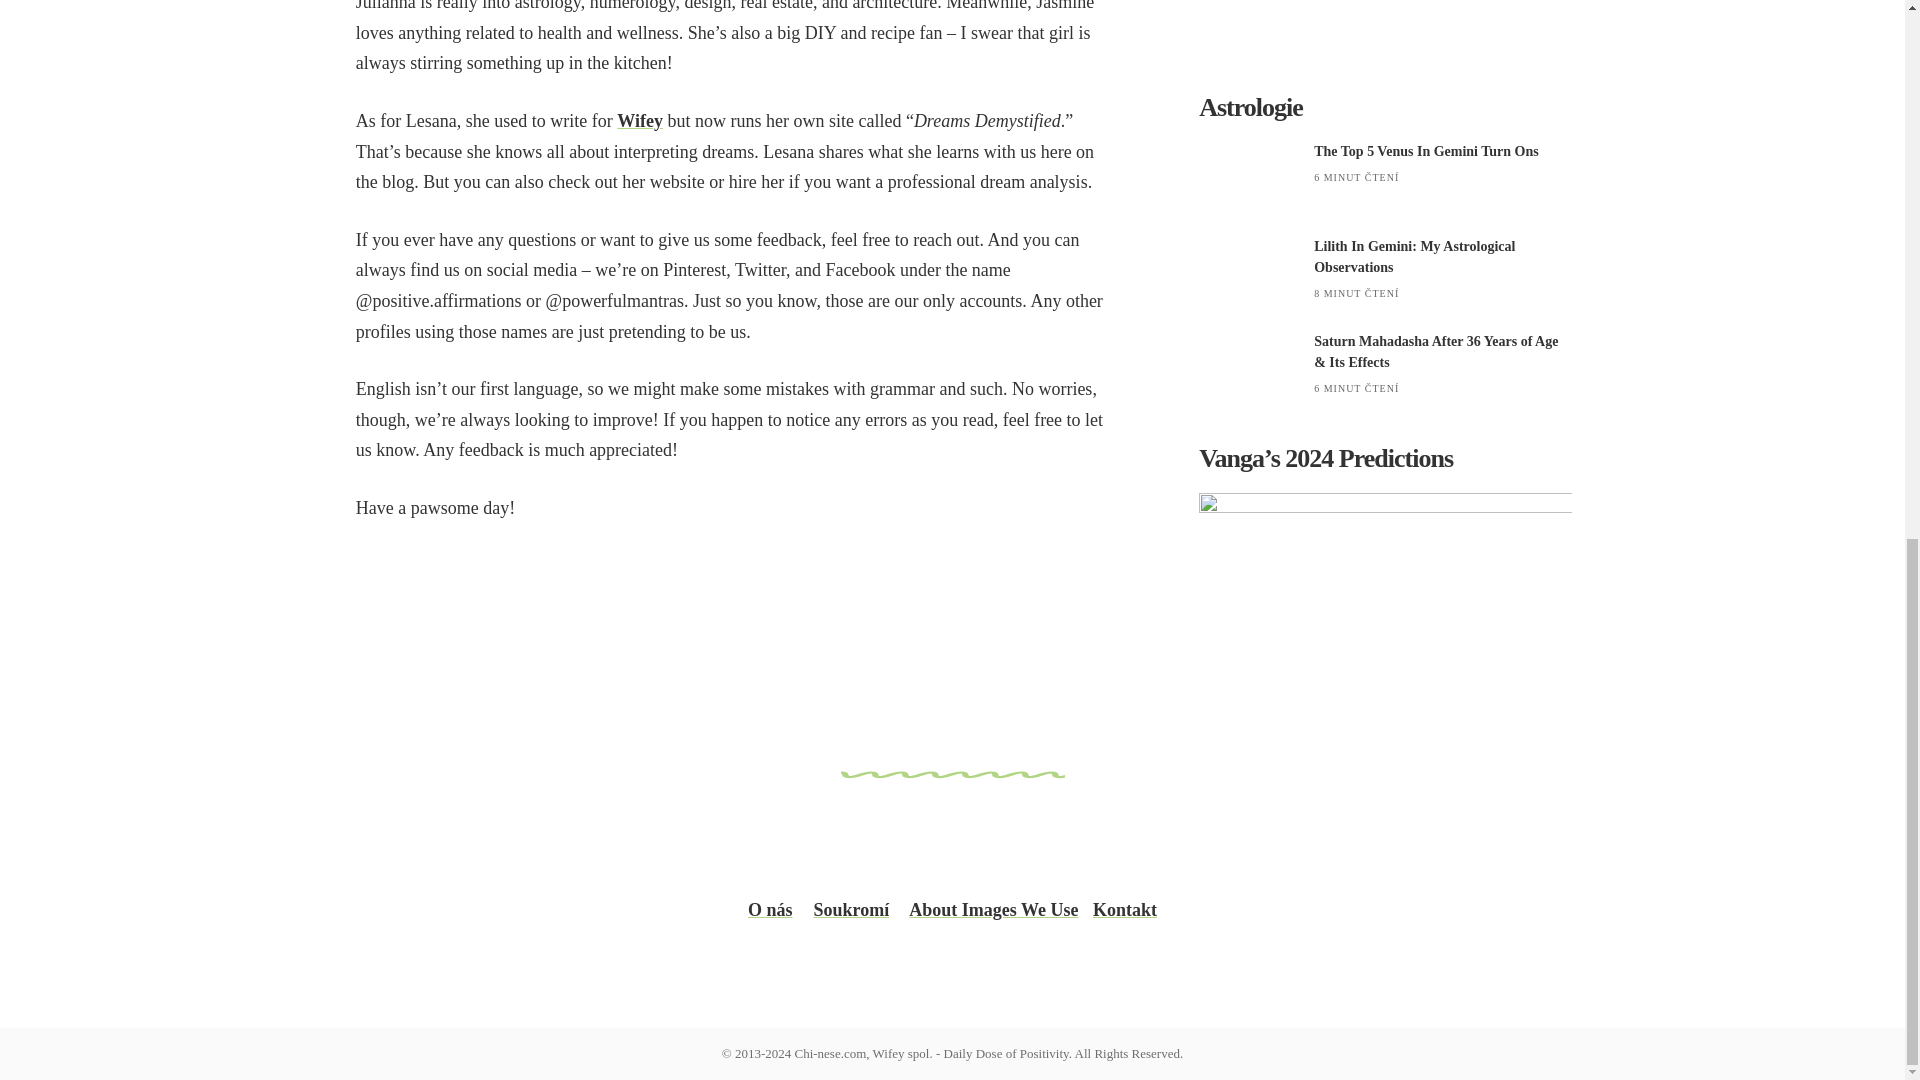 This screenshot has height=1080, width=1920. What do you see at coordinates (666, 846) in the screenshot?
I see `Facebook` at bounding box center [666, 846].